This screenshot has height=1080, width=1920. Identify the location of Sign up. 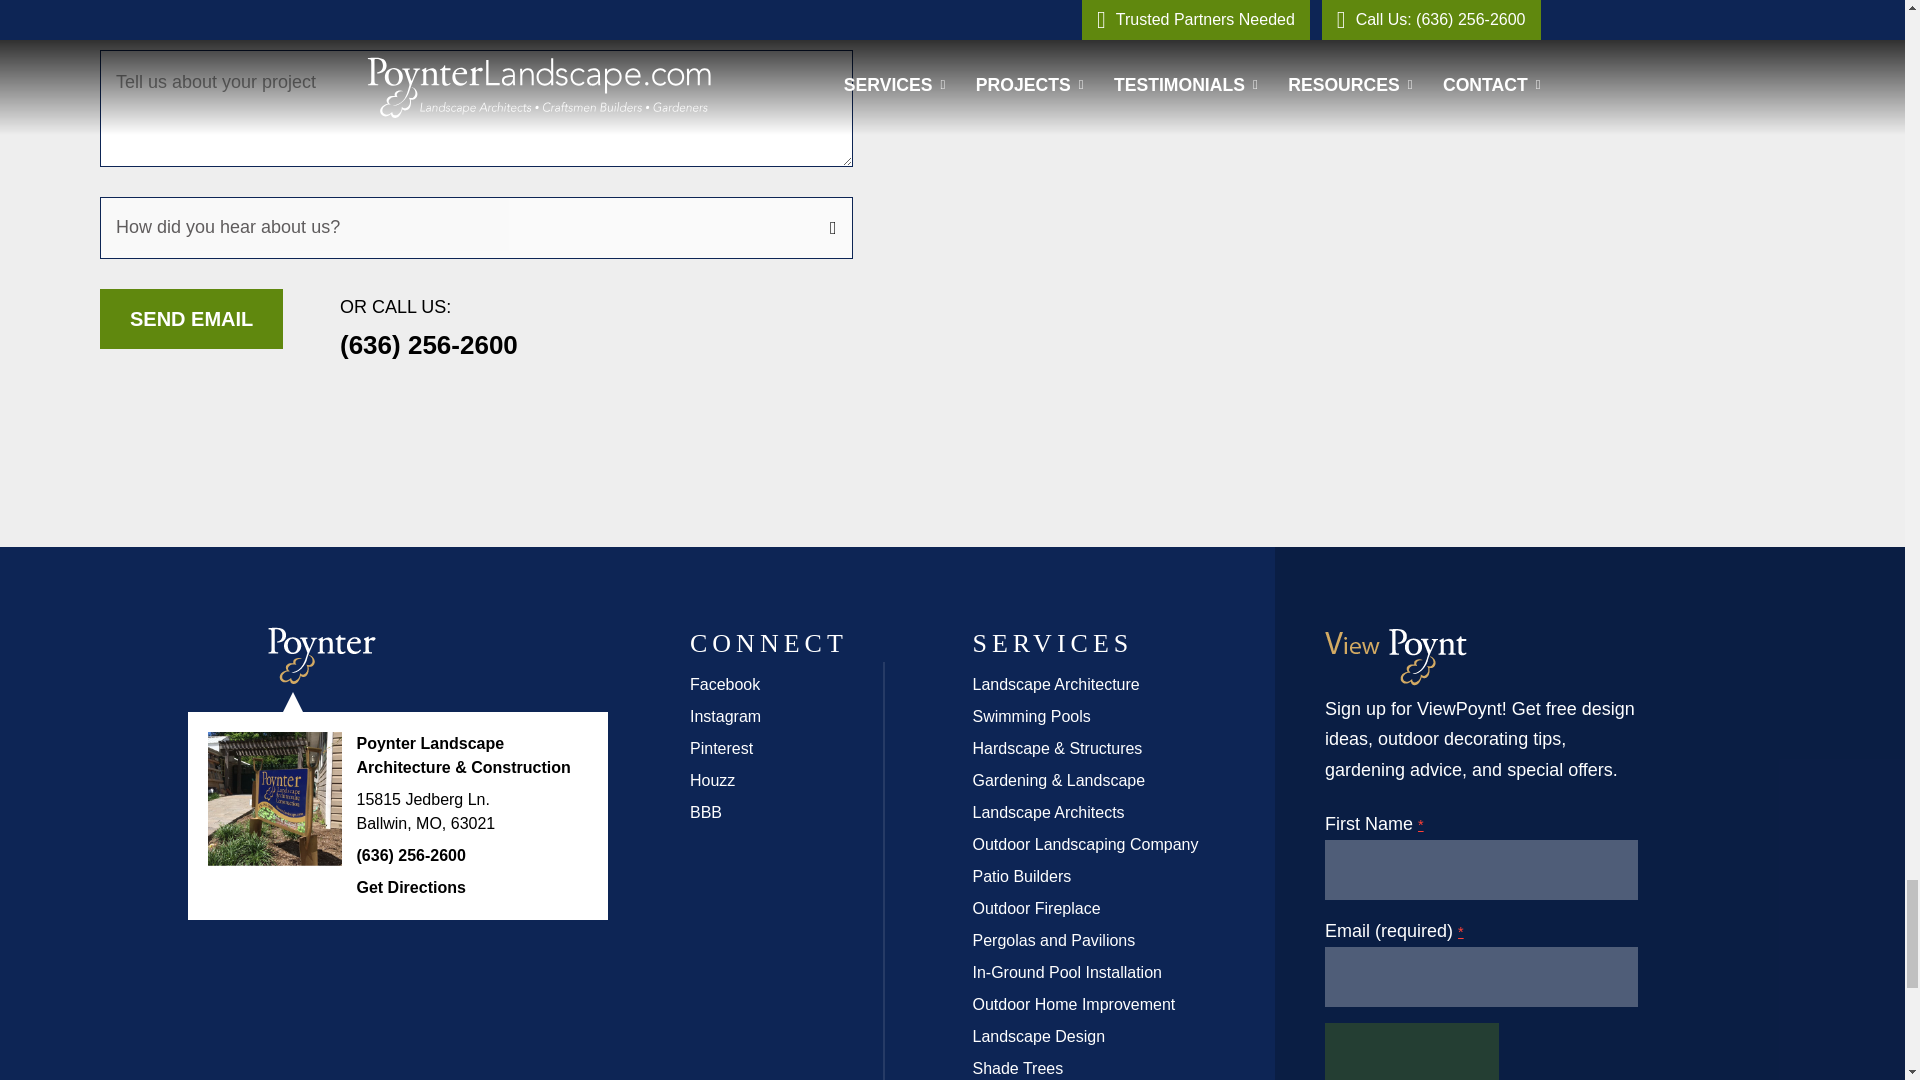
(1412, 1051).